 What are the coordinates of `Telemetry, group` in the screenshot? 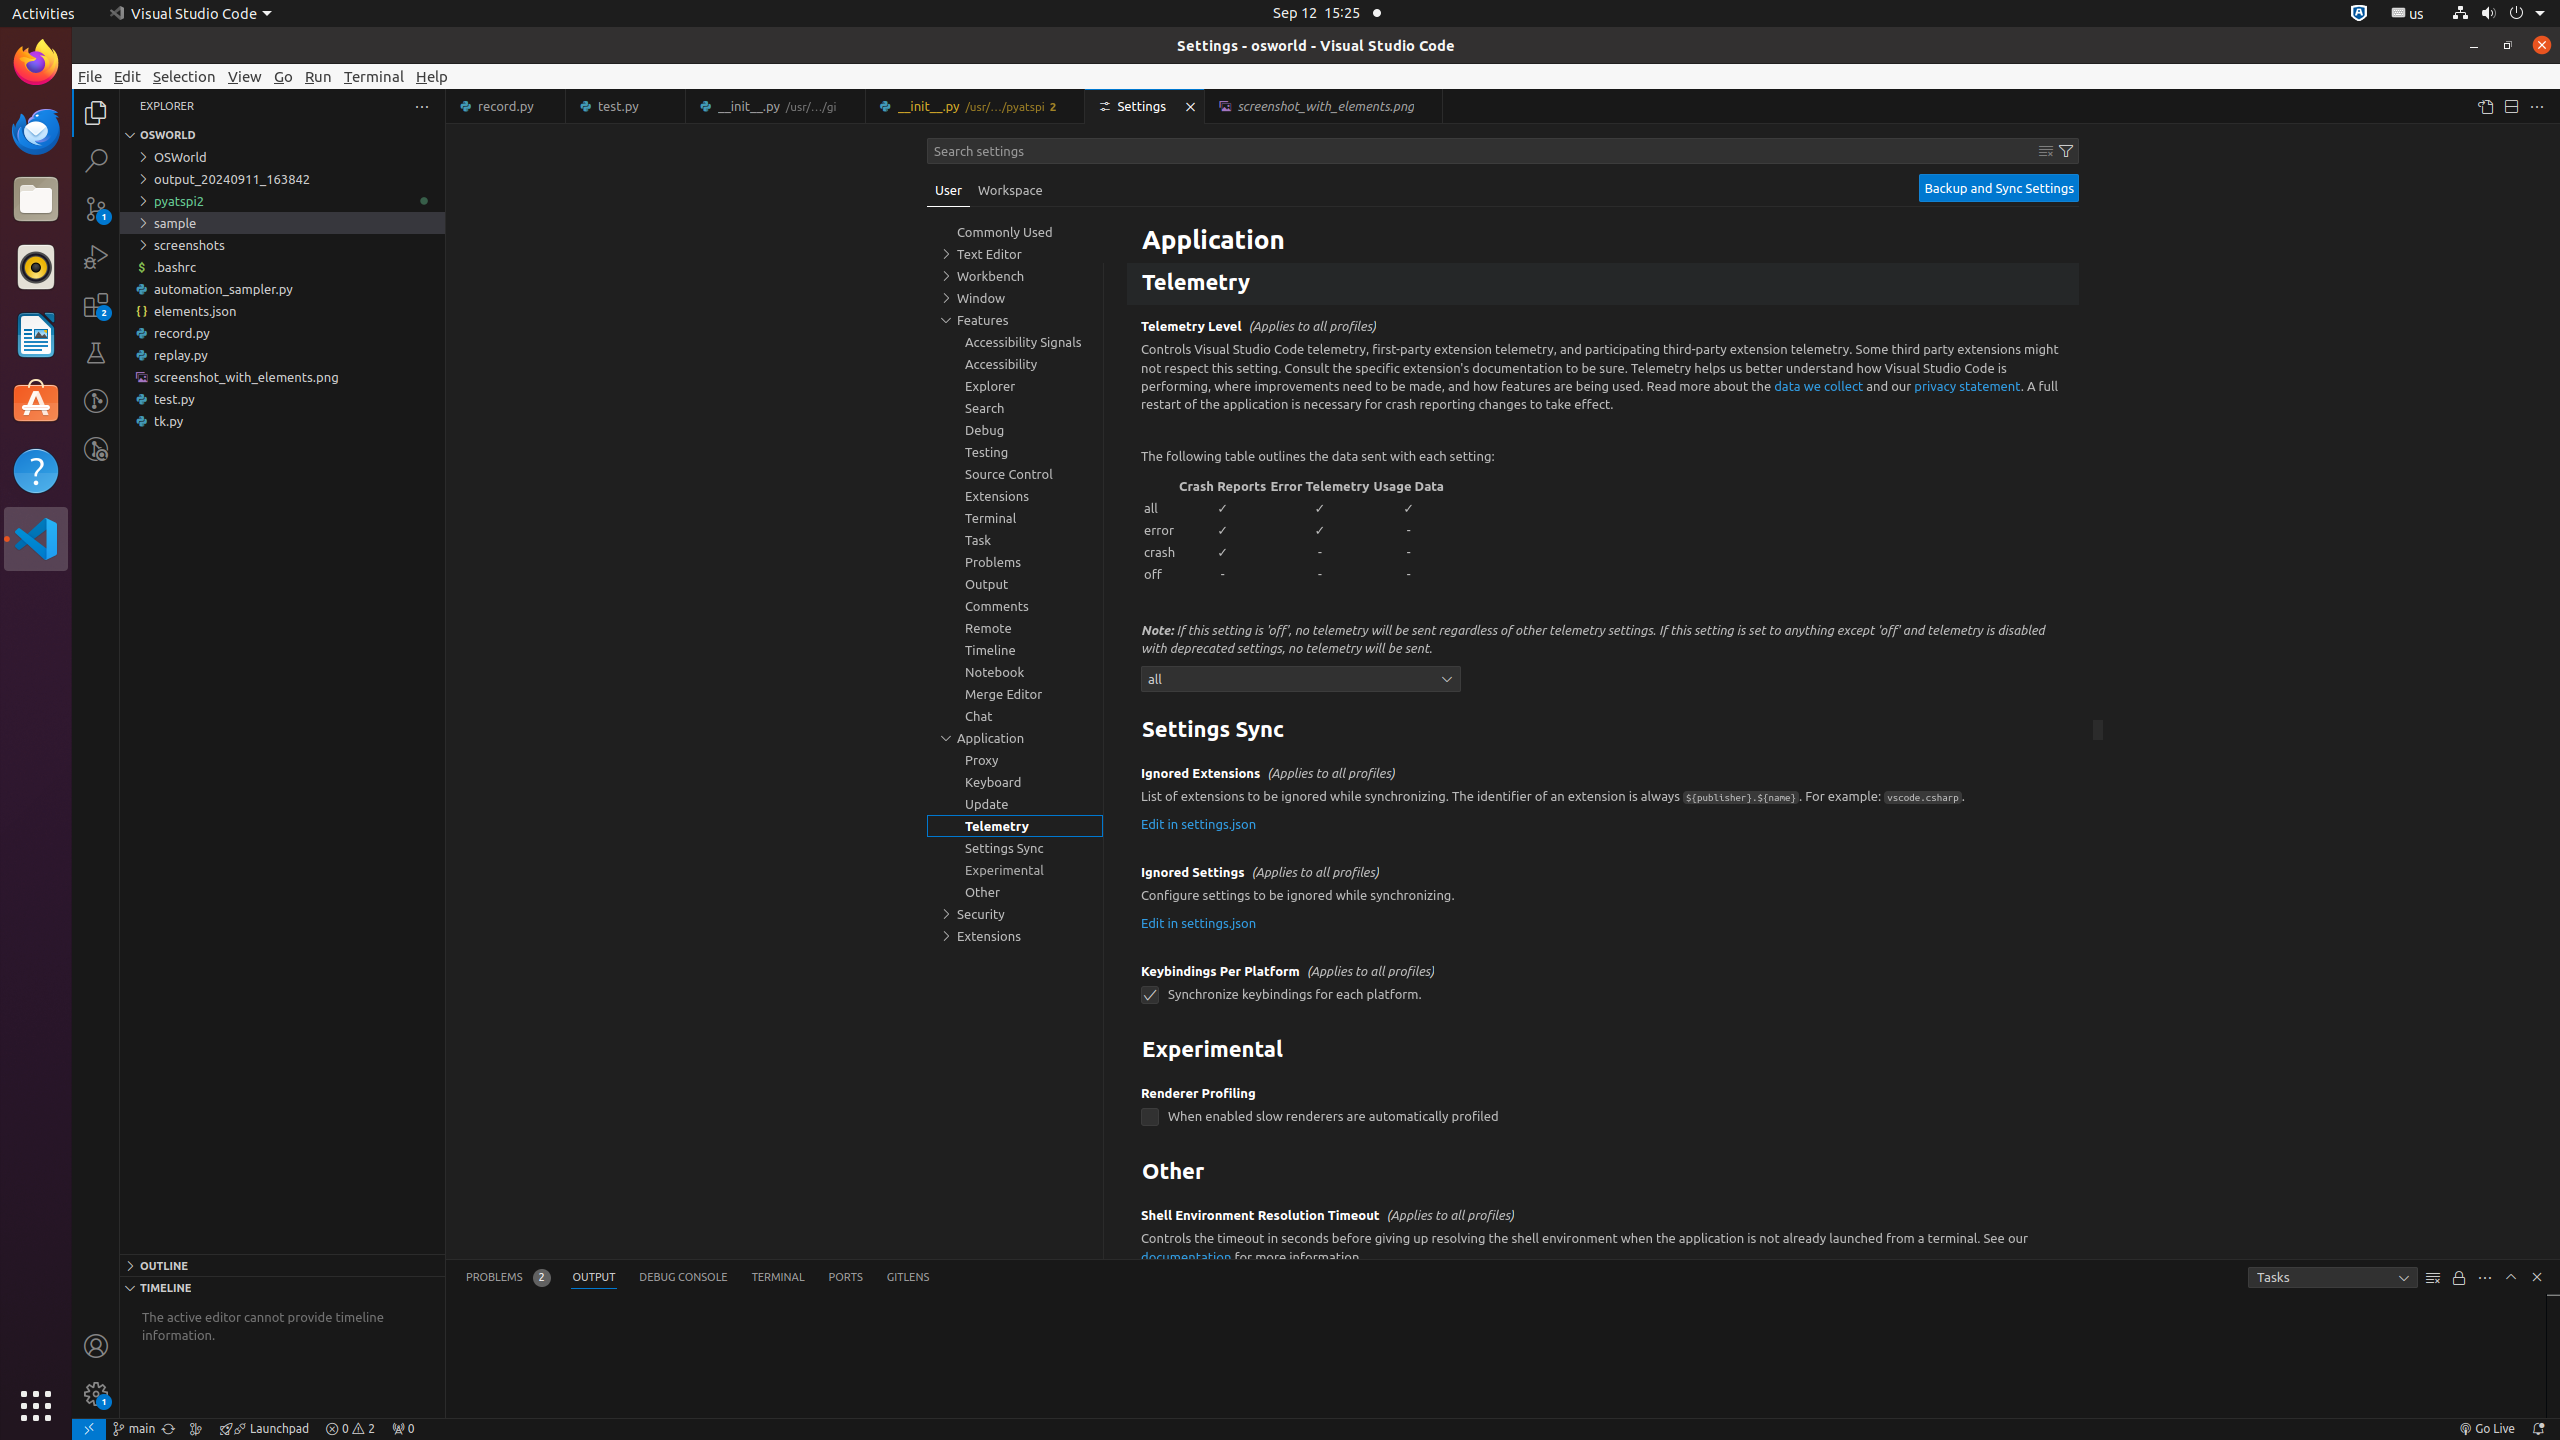 It's located at (1015, 826).